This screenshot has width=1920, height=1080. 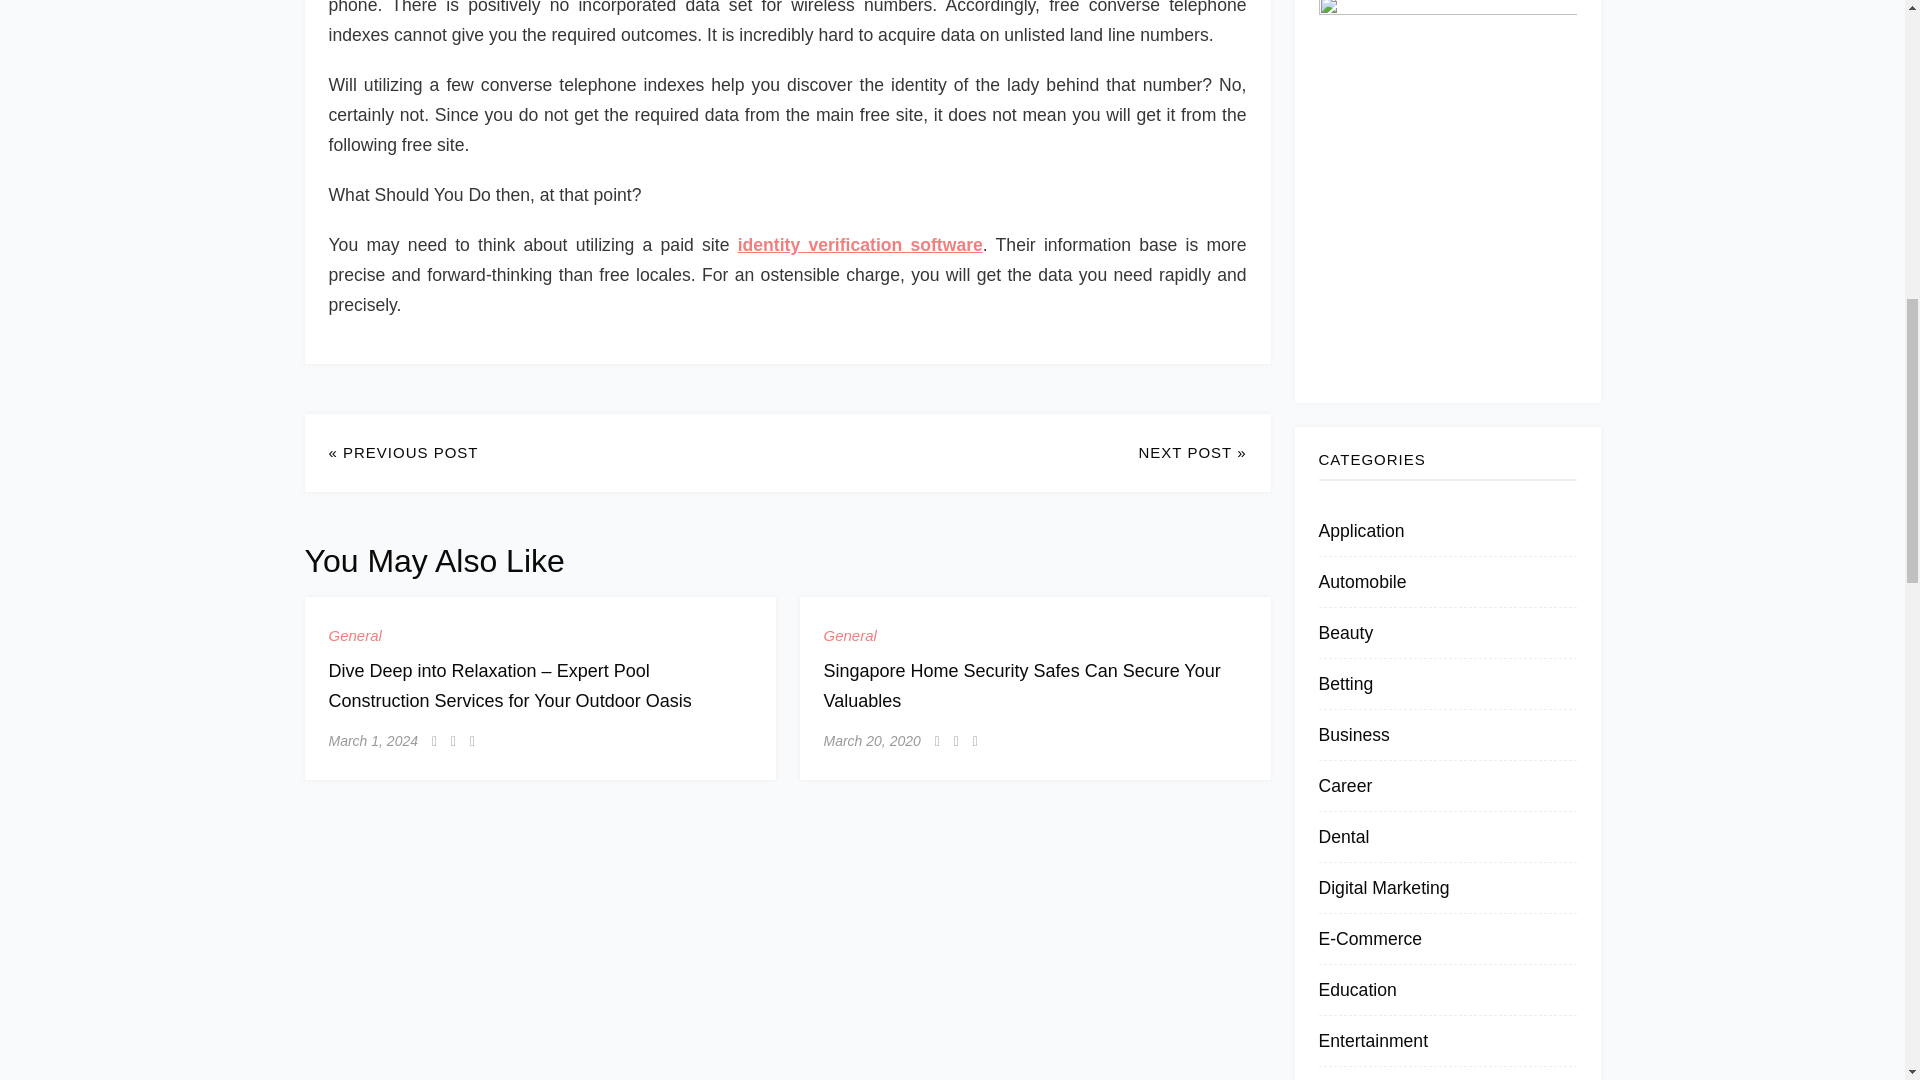 What do you see at coordinates (872, 741) in the screenshot?
I see `March 20, 2020` at bounding box center [872, 741].